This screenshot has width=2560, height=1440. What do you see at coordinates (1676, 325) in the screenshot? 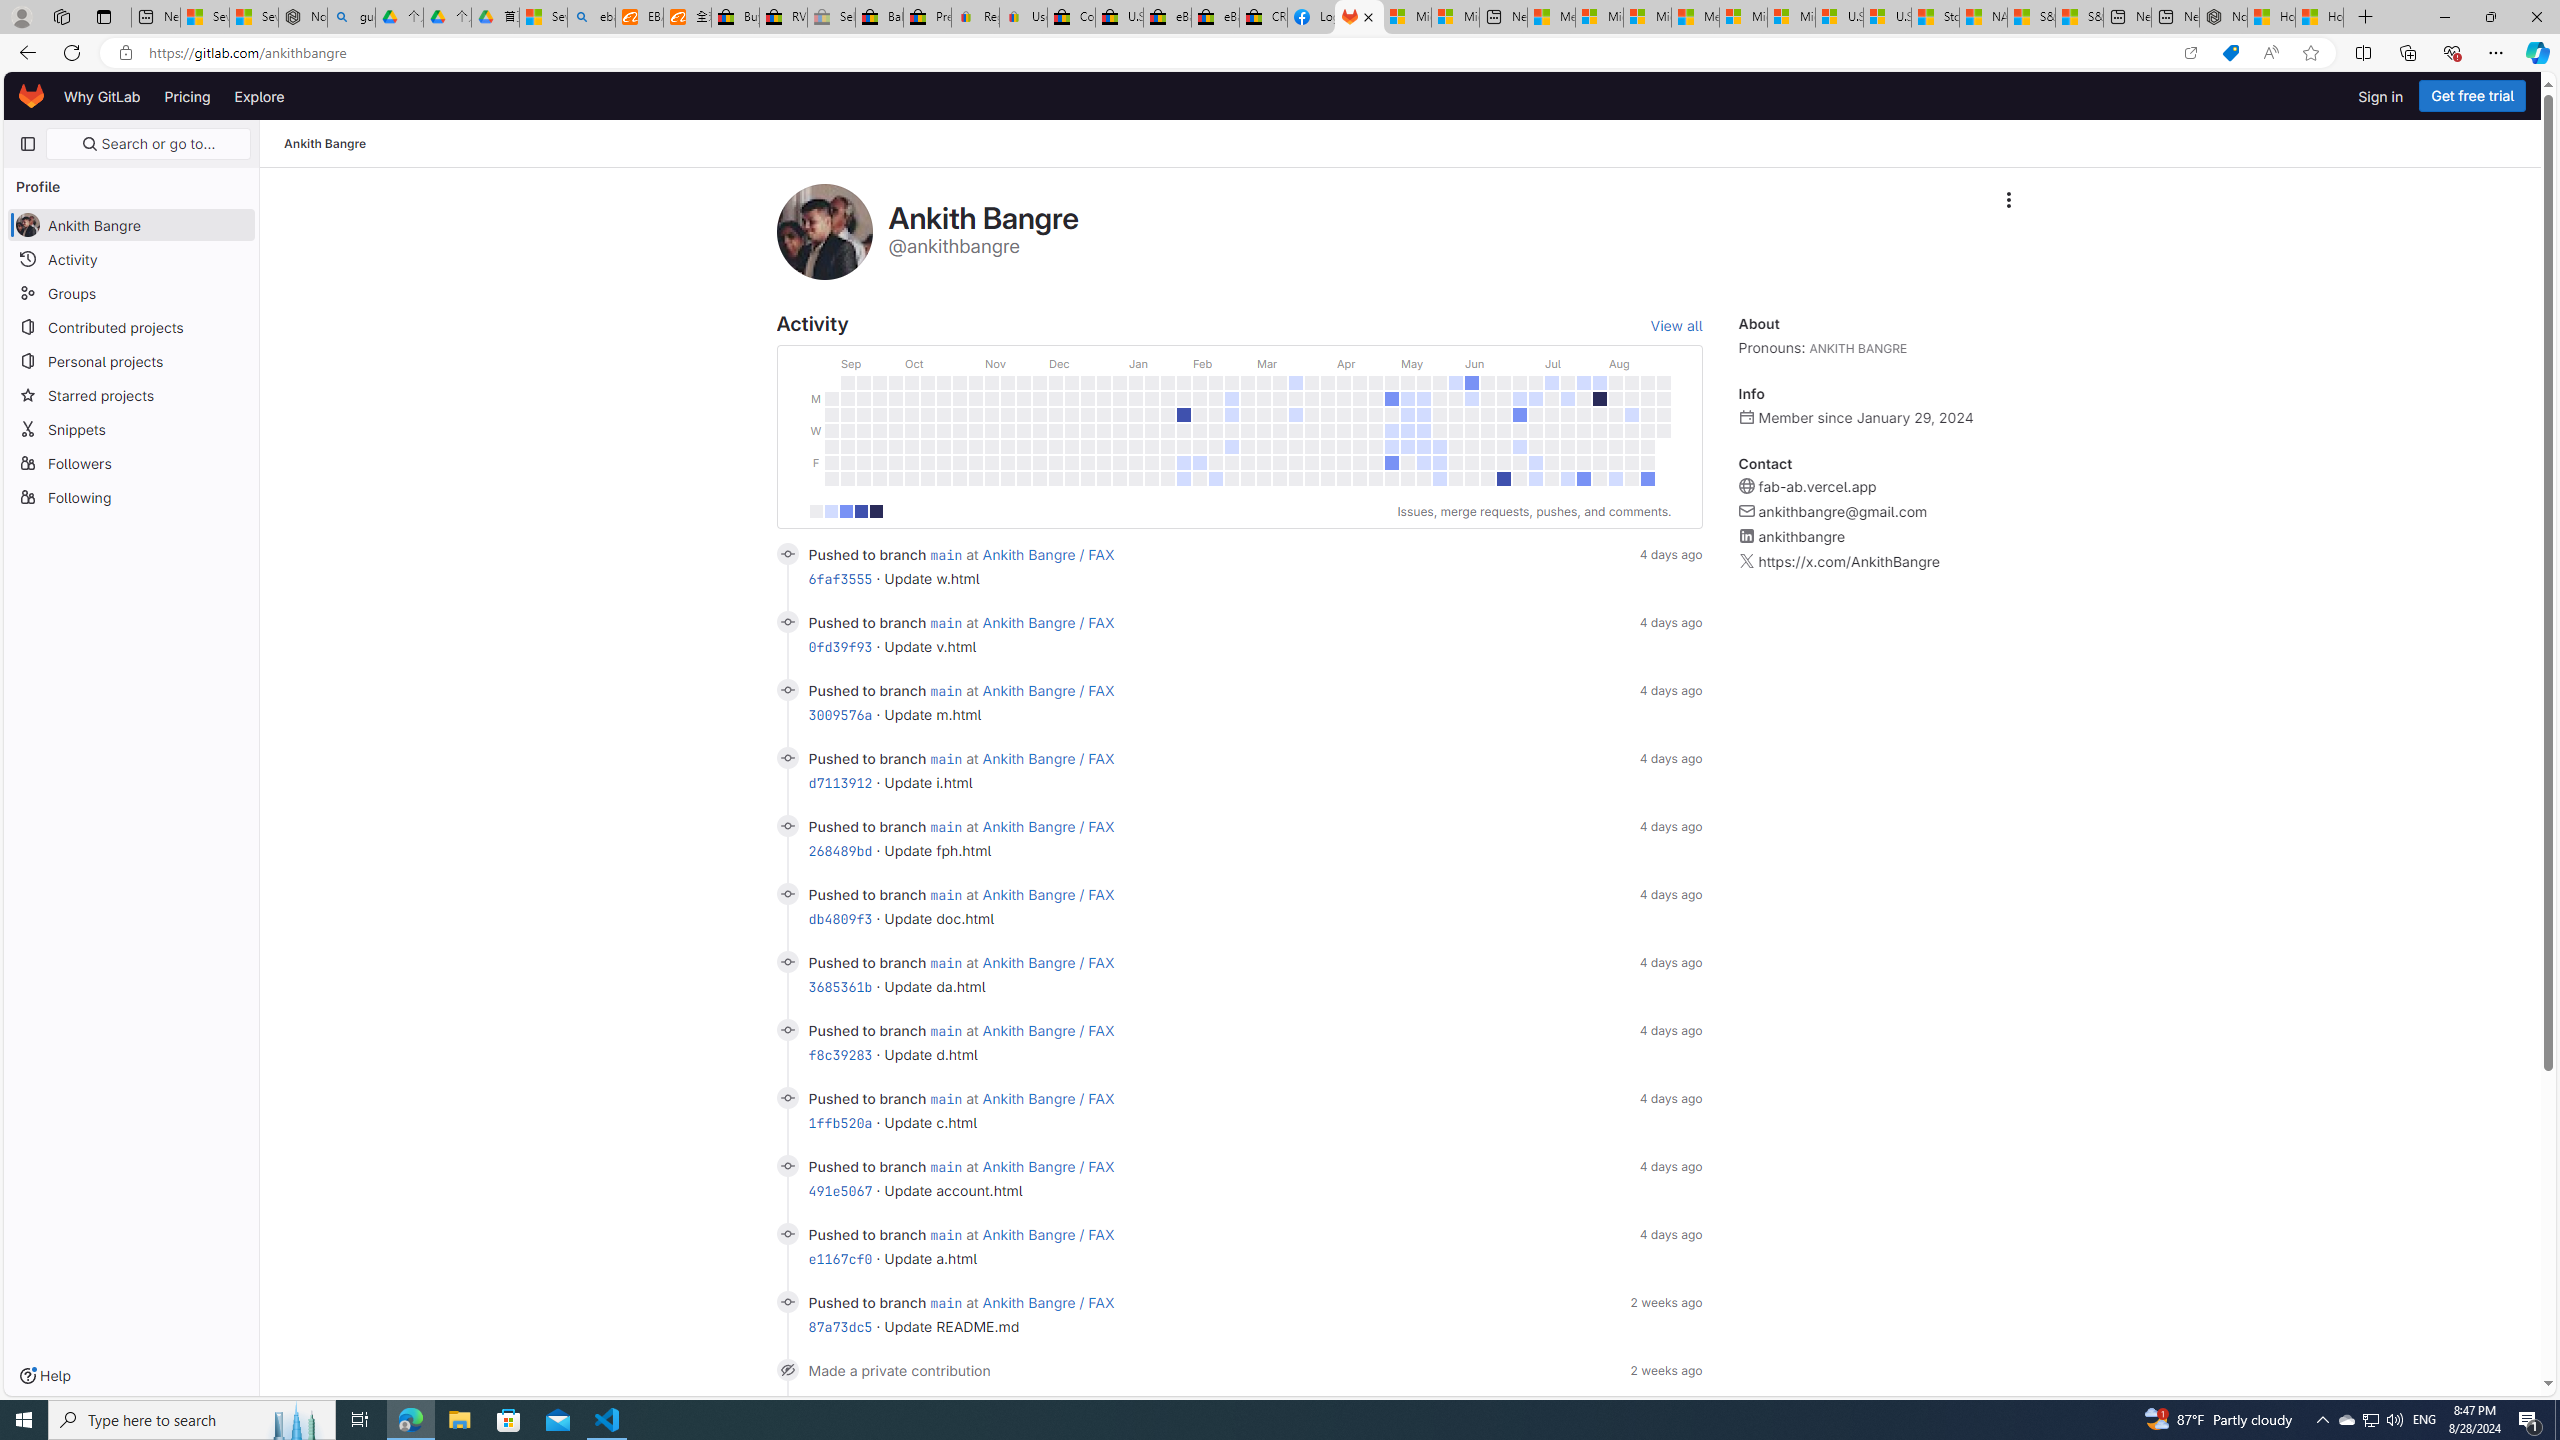
I see `View all` at bounding box center [1676, 325].